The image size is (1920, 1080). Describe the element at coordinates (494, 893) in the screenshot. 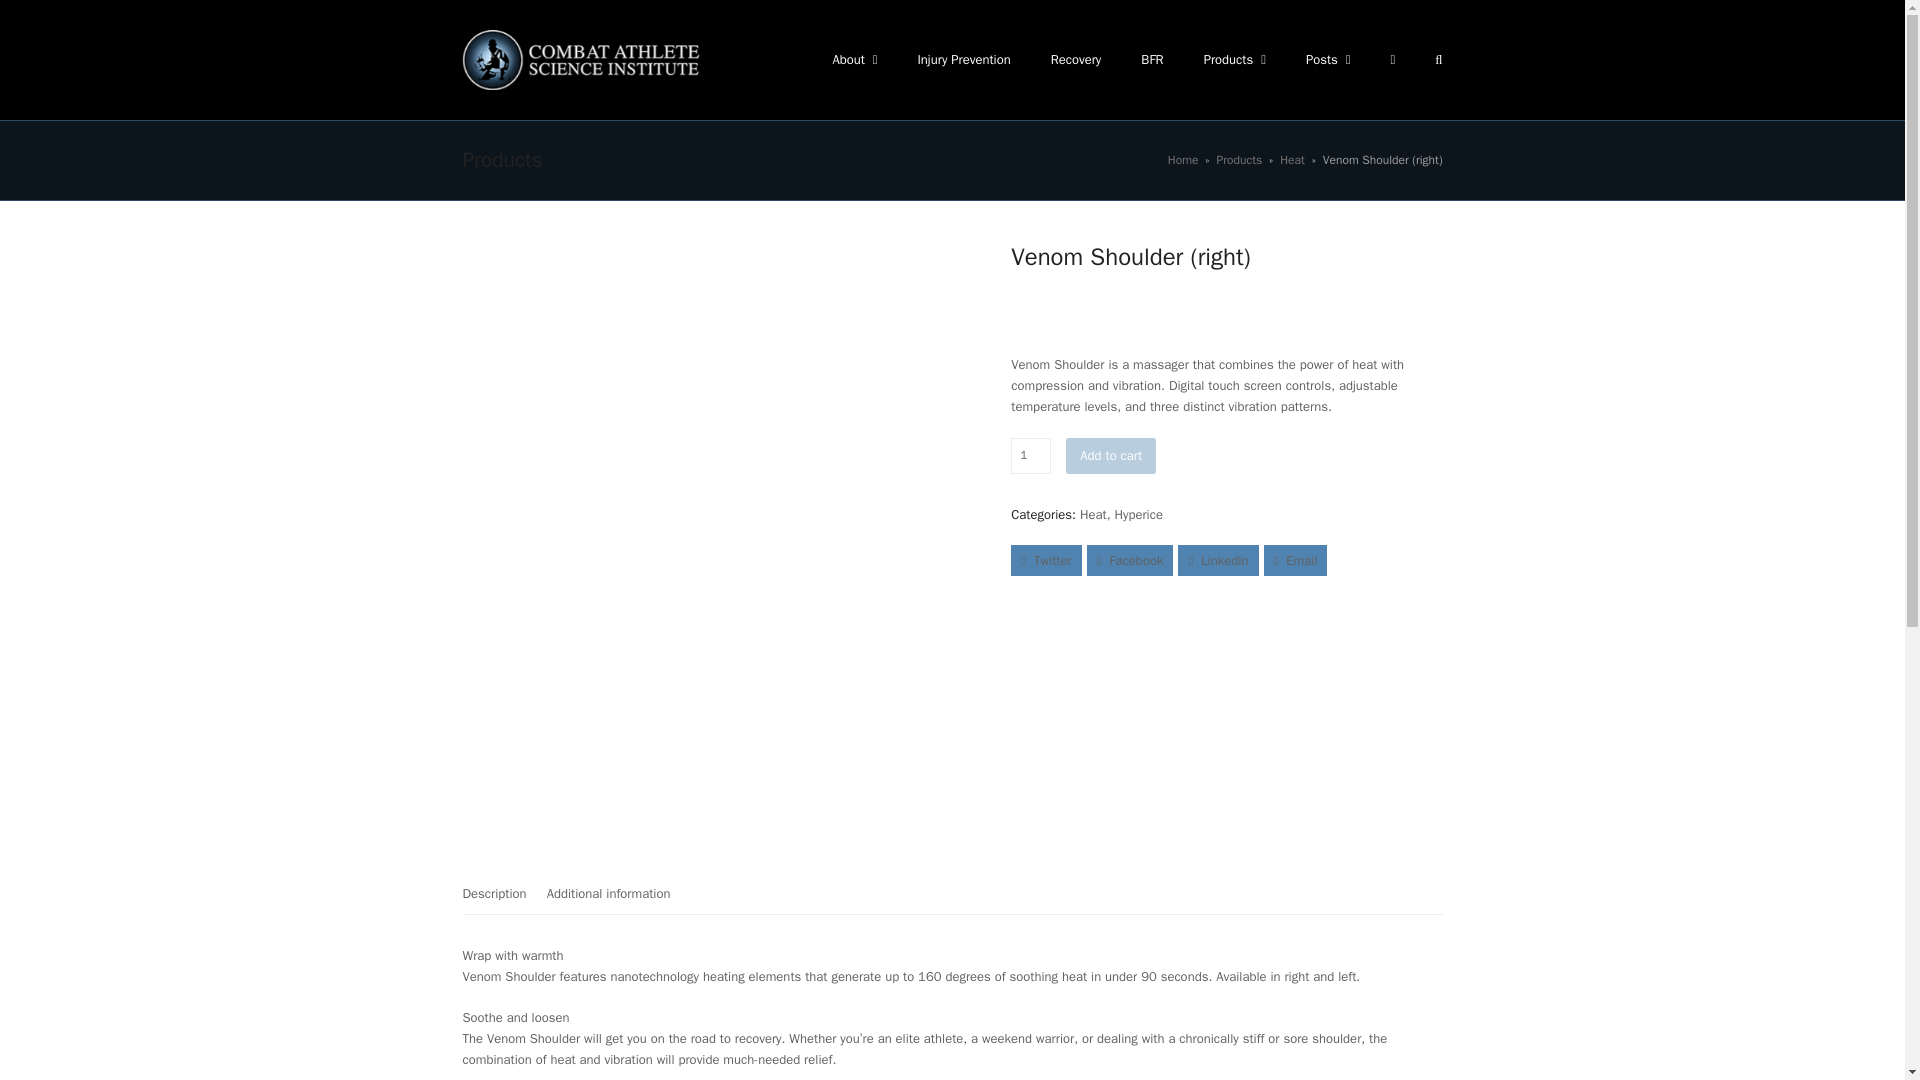

I see `Description` at that location.